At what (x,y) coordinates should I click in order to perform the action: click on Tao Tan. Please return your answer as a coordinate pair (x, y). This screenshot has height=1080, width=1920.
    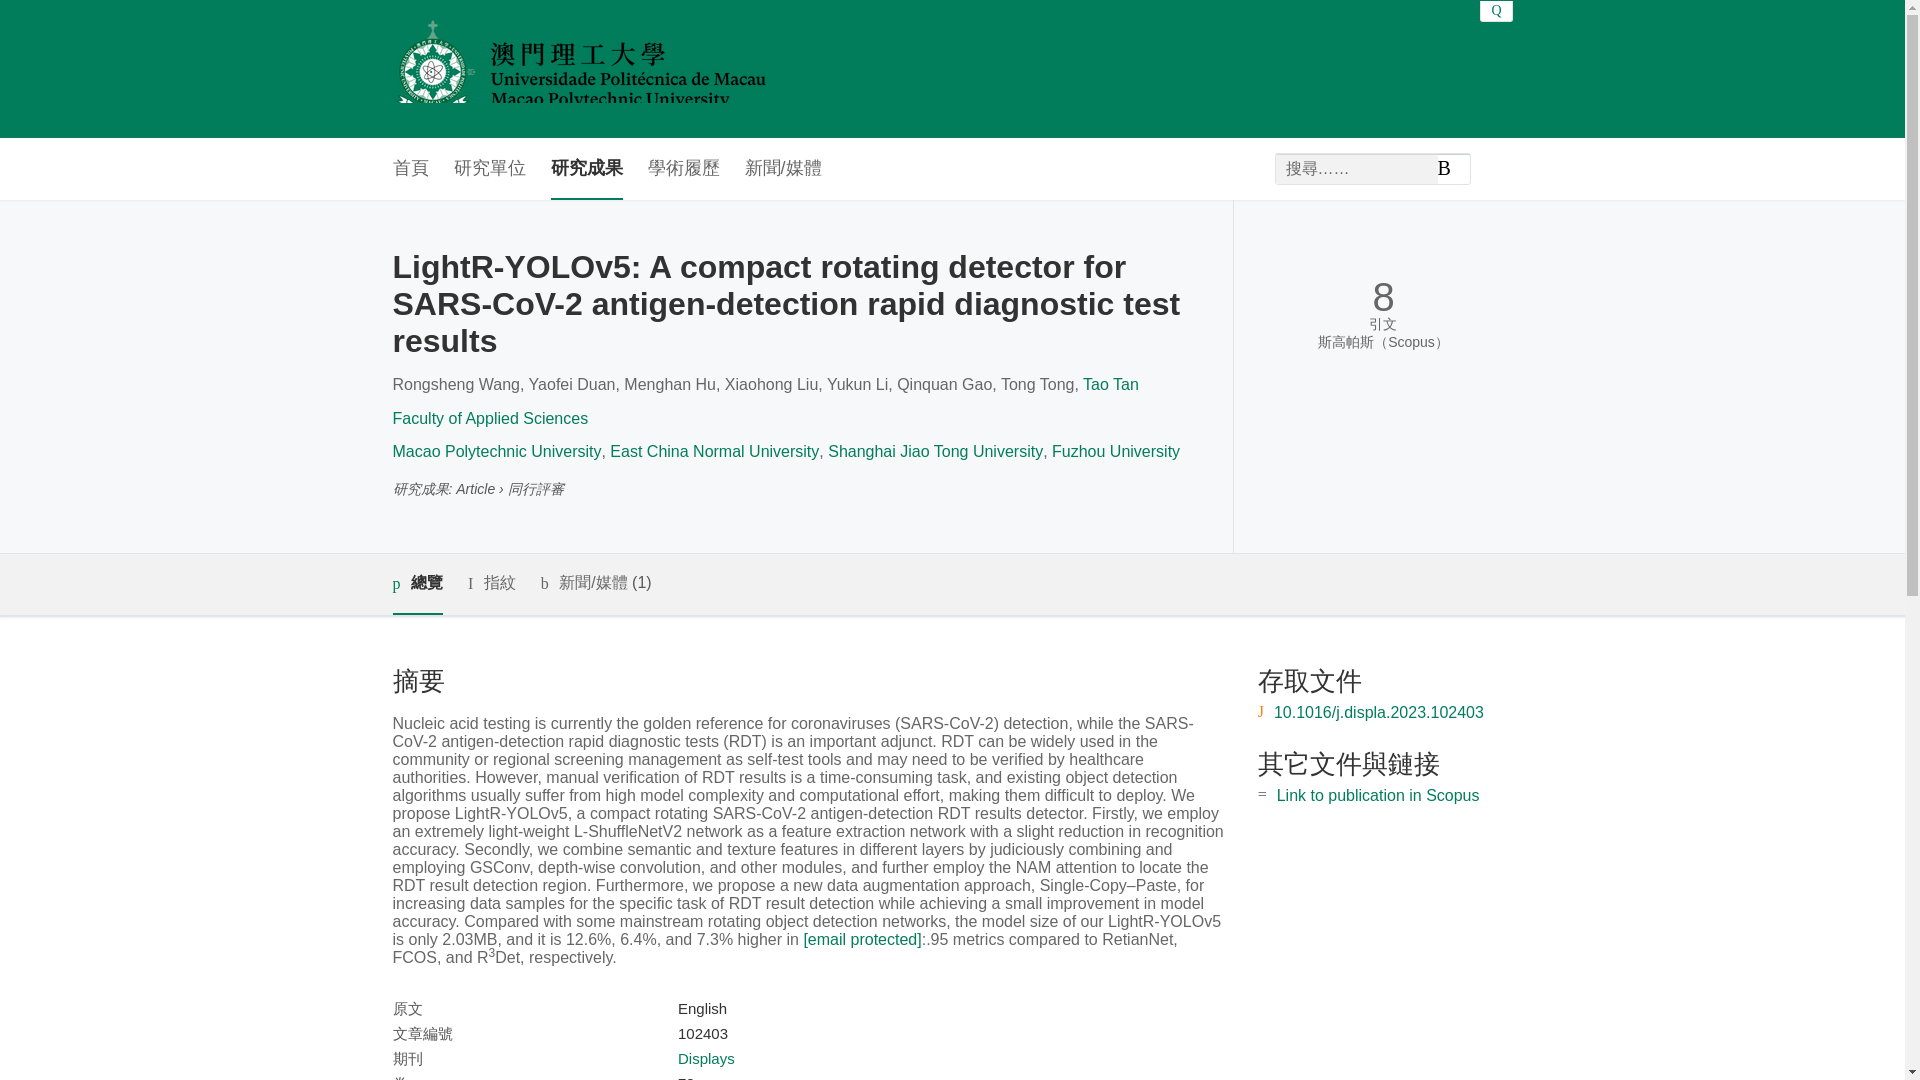
    Looking at the image, I should click on (1110, 384).